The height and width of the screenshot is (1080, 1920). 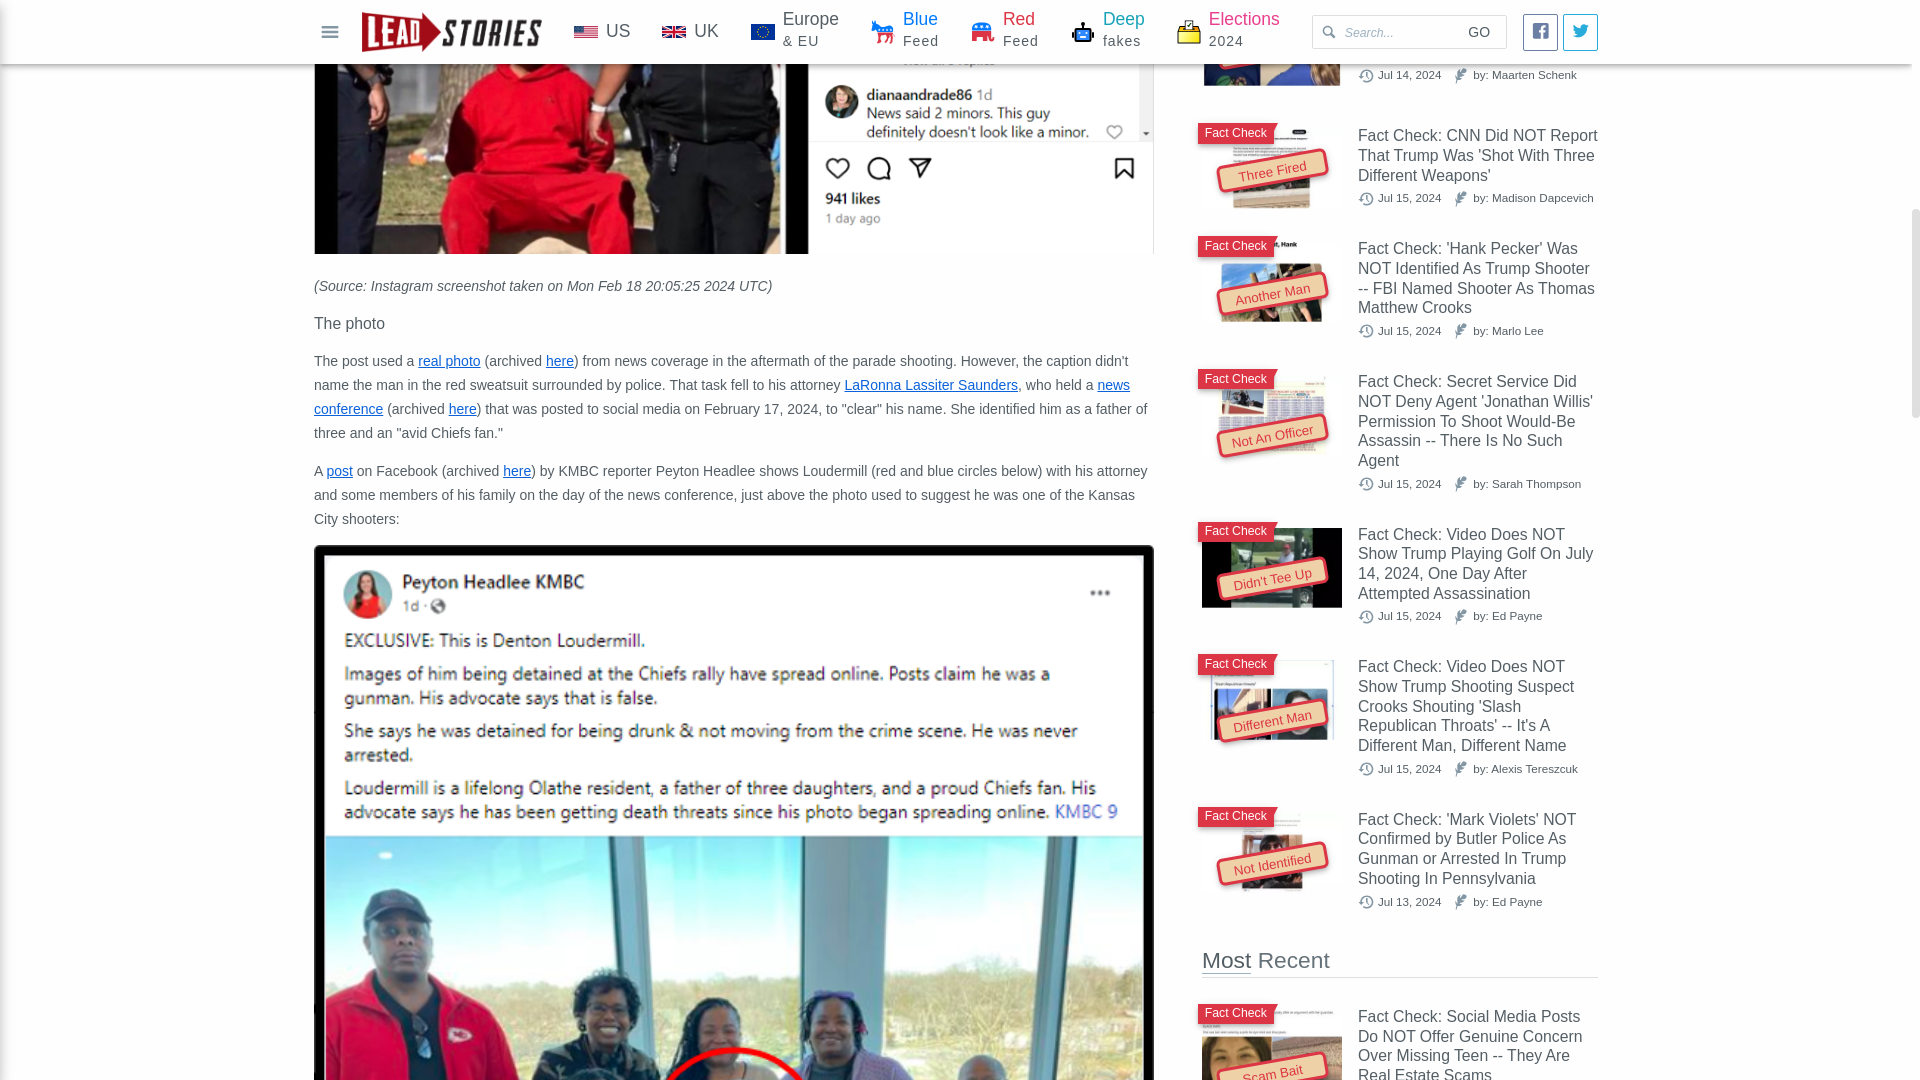 What do you see at coordinates (560, 361) in the screenshot?
I see `here` at bounding box center [560, 361].